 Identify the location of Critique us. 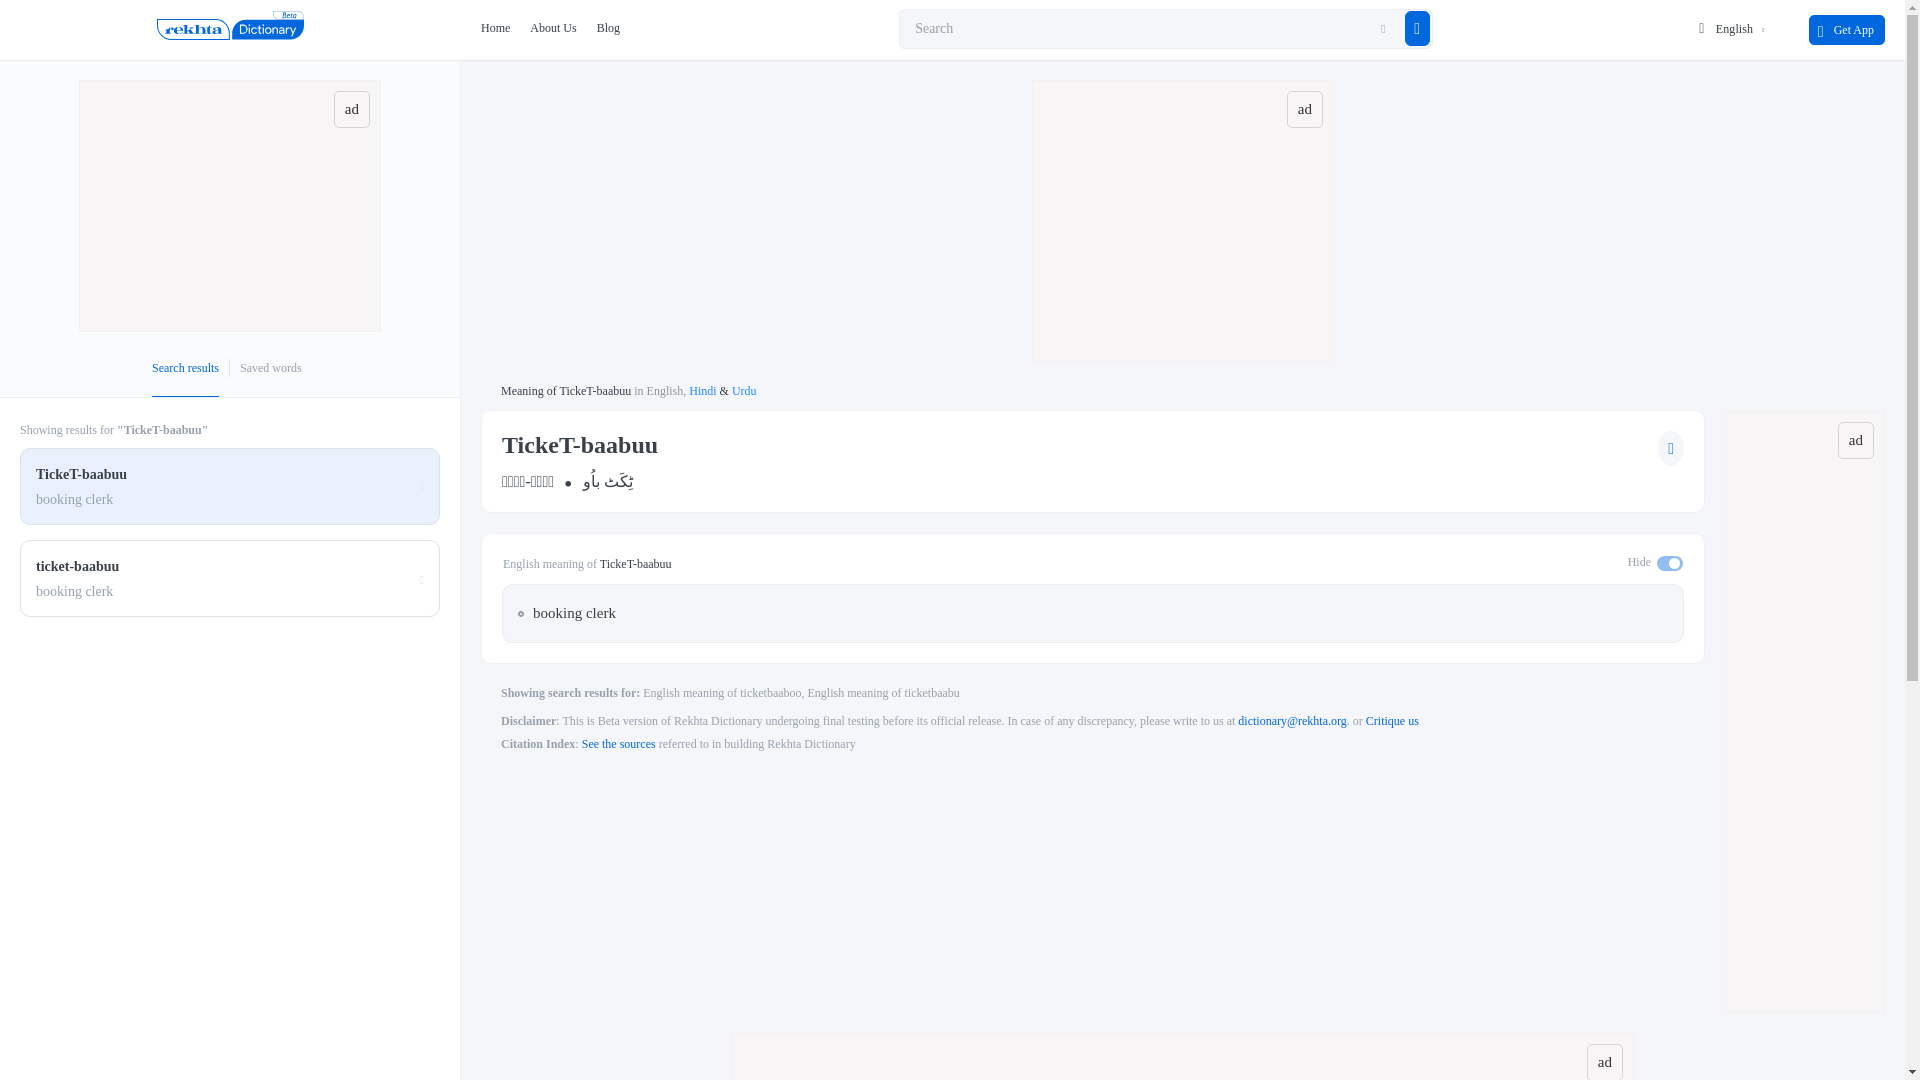
(1392, 720).